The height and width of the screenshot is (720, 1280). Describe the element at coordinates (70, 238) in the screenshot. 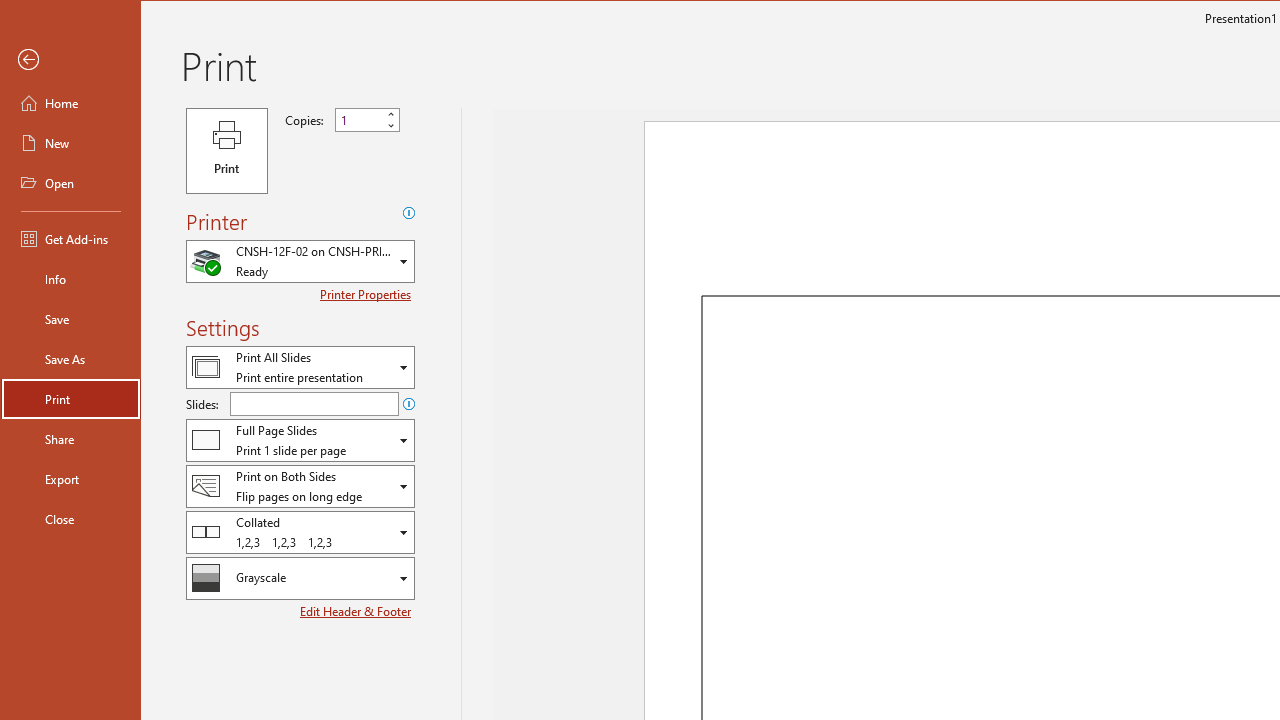

I see `Get Add-ins` at that location.